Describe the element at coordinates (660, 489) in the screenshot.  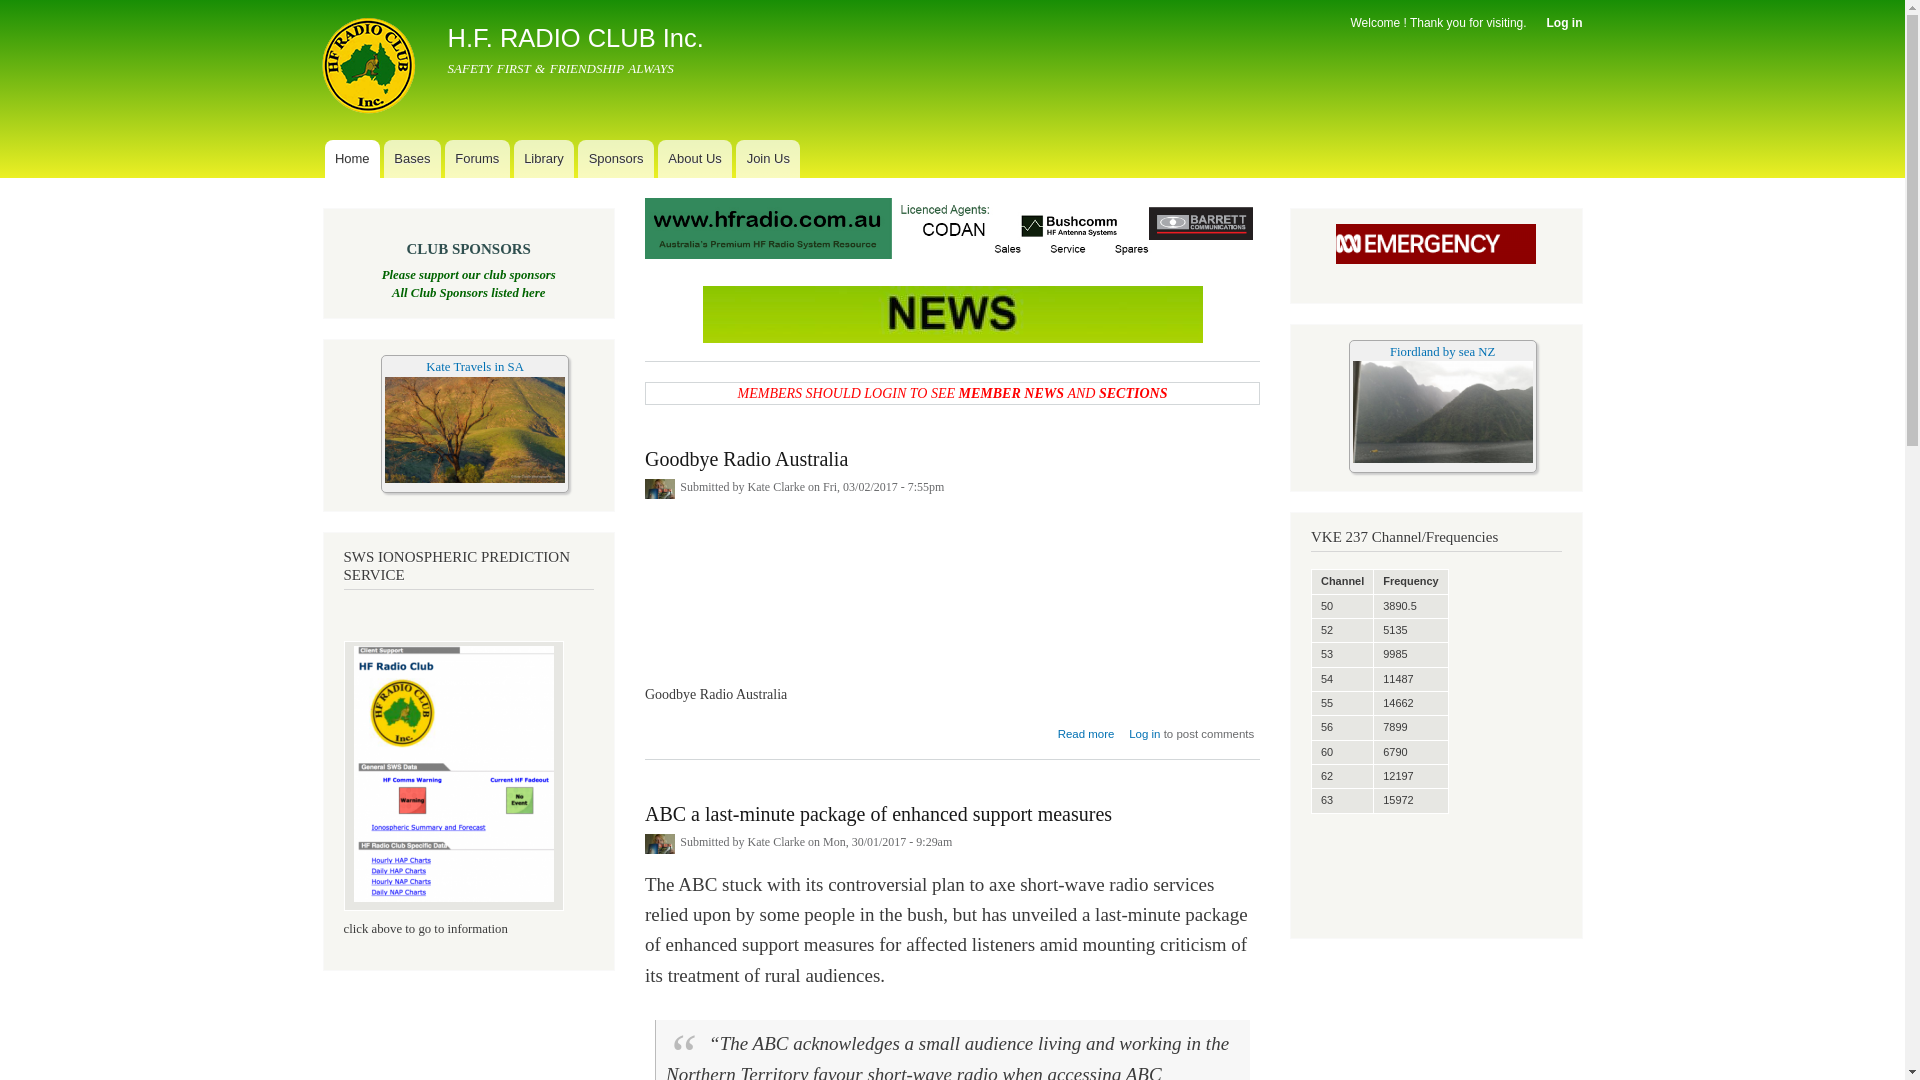
I see `Kate Clarke's picture` at that location.